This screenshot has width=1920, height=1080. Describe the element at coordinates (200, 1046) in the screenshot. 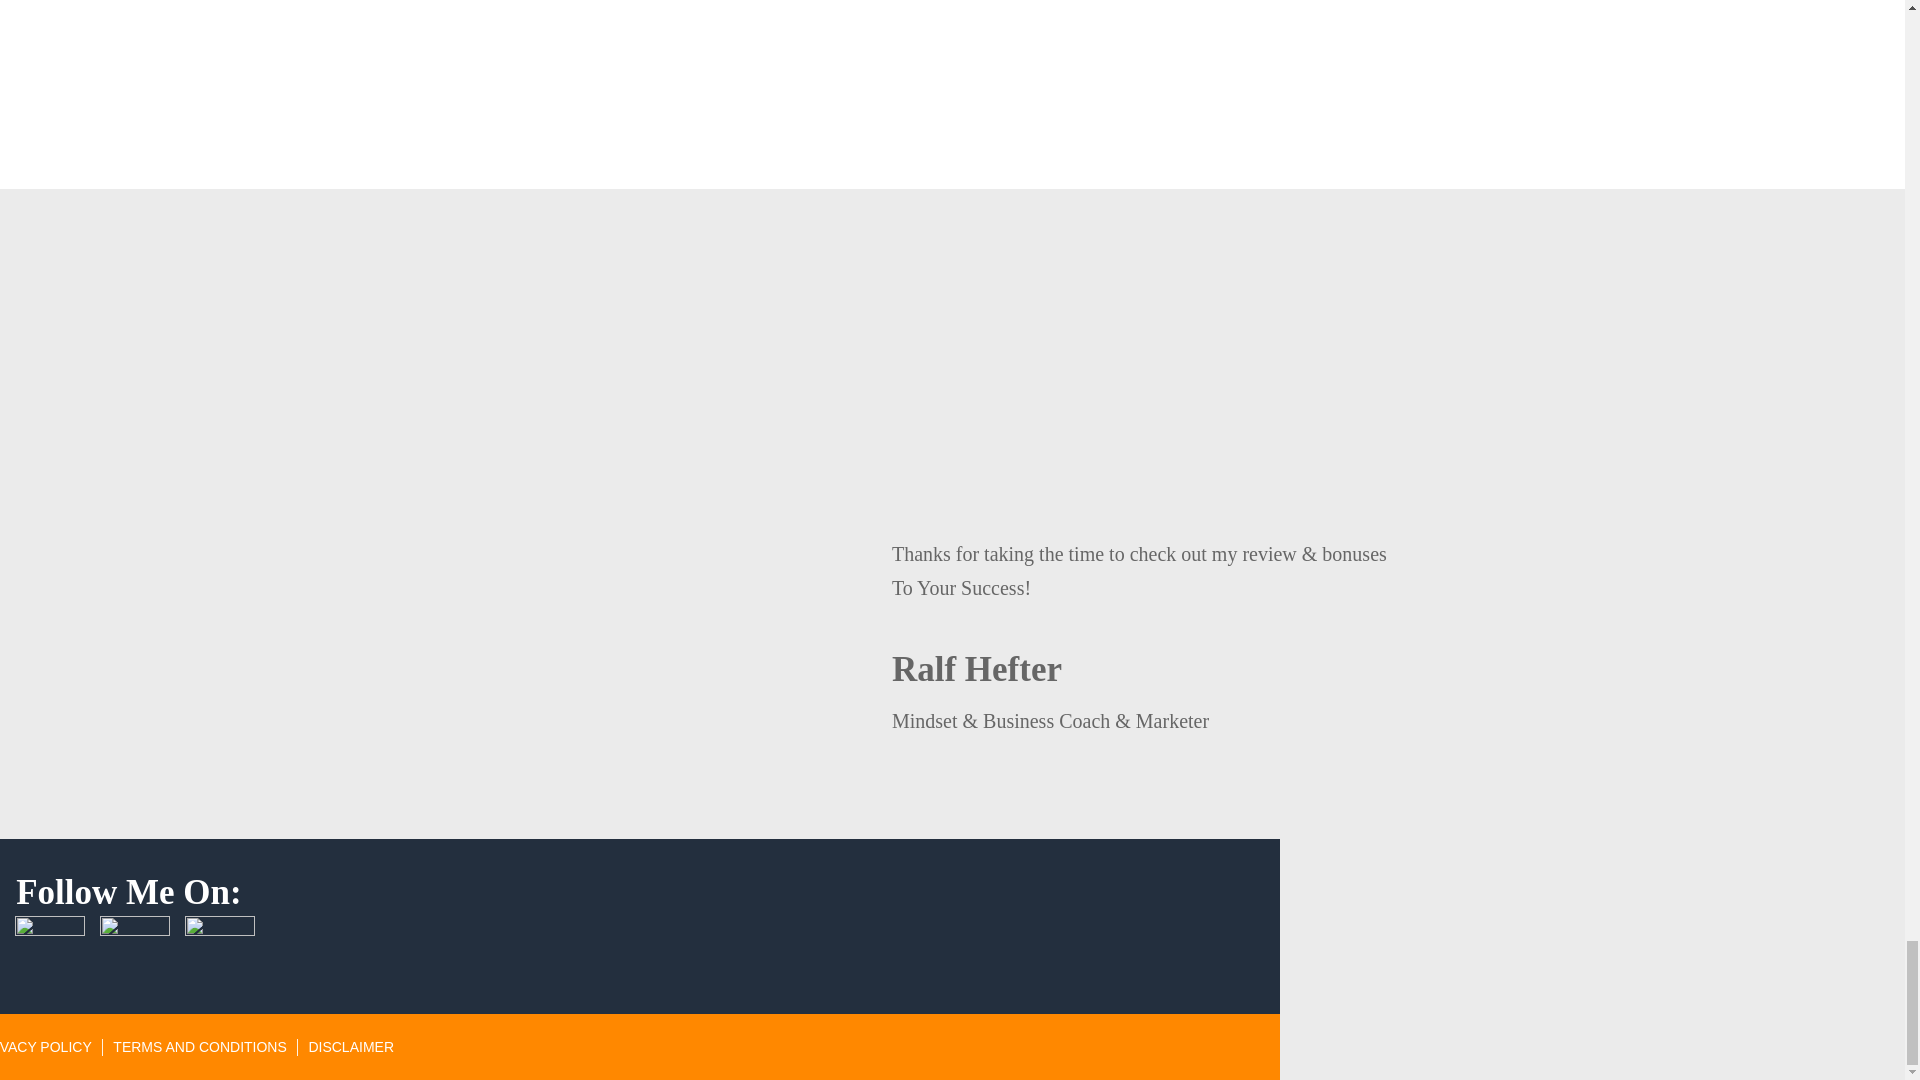

I see `TERMS AND CONDITIONS` at that location.